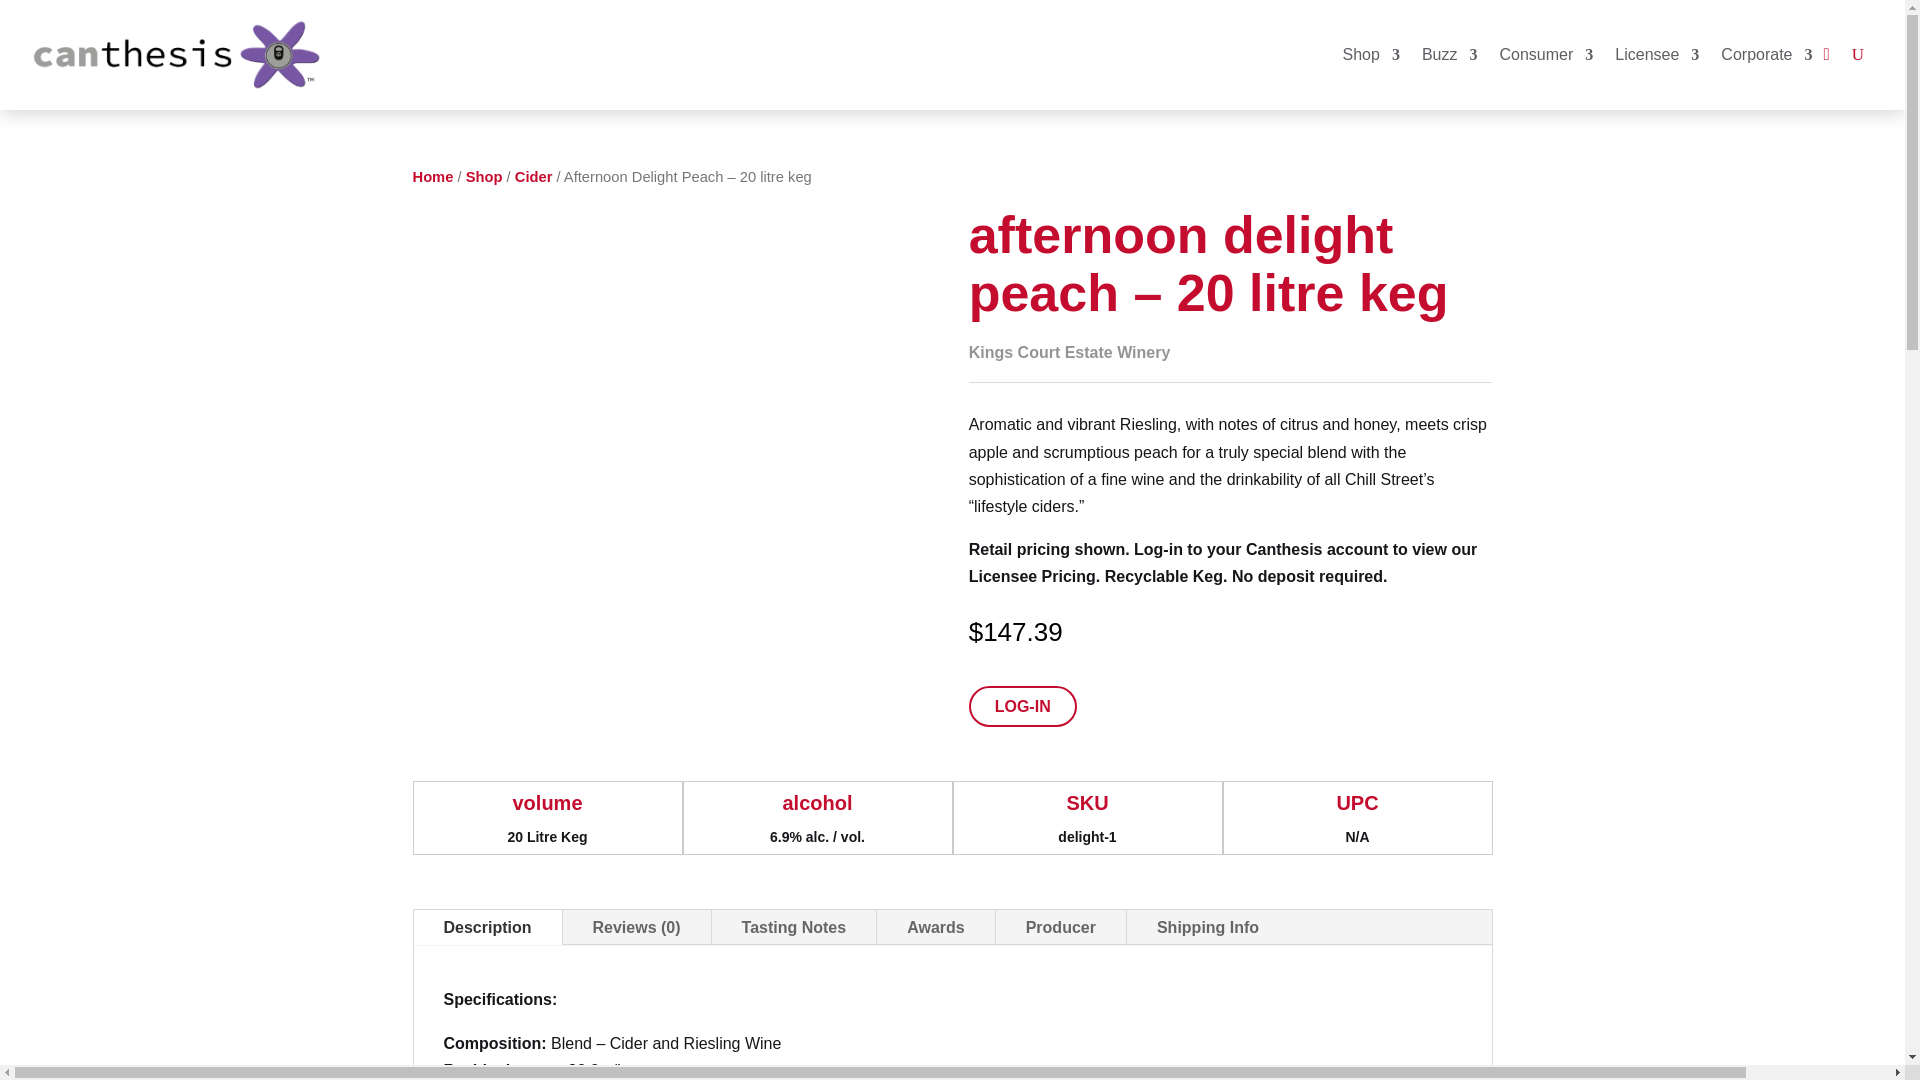 This screenshot has height=1080, width=1920. Describe the element at coordinates (1546, 54) in the screenshot. I see `Consumer` at that location.